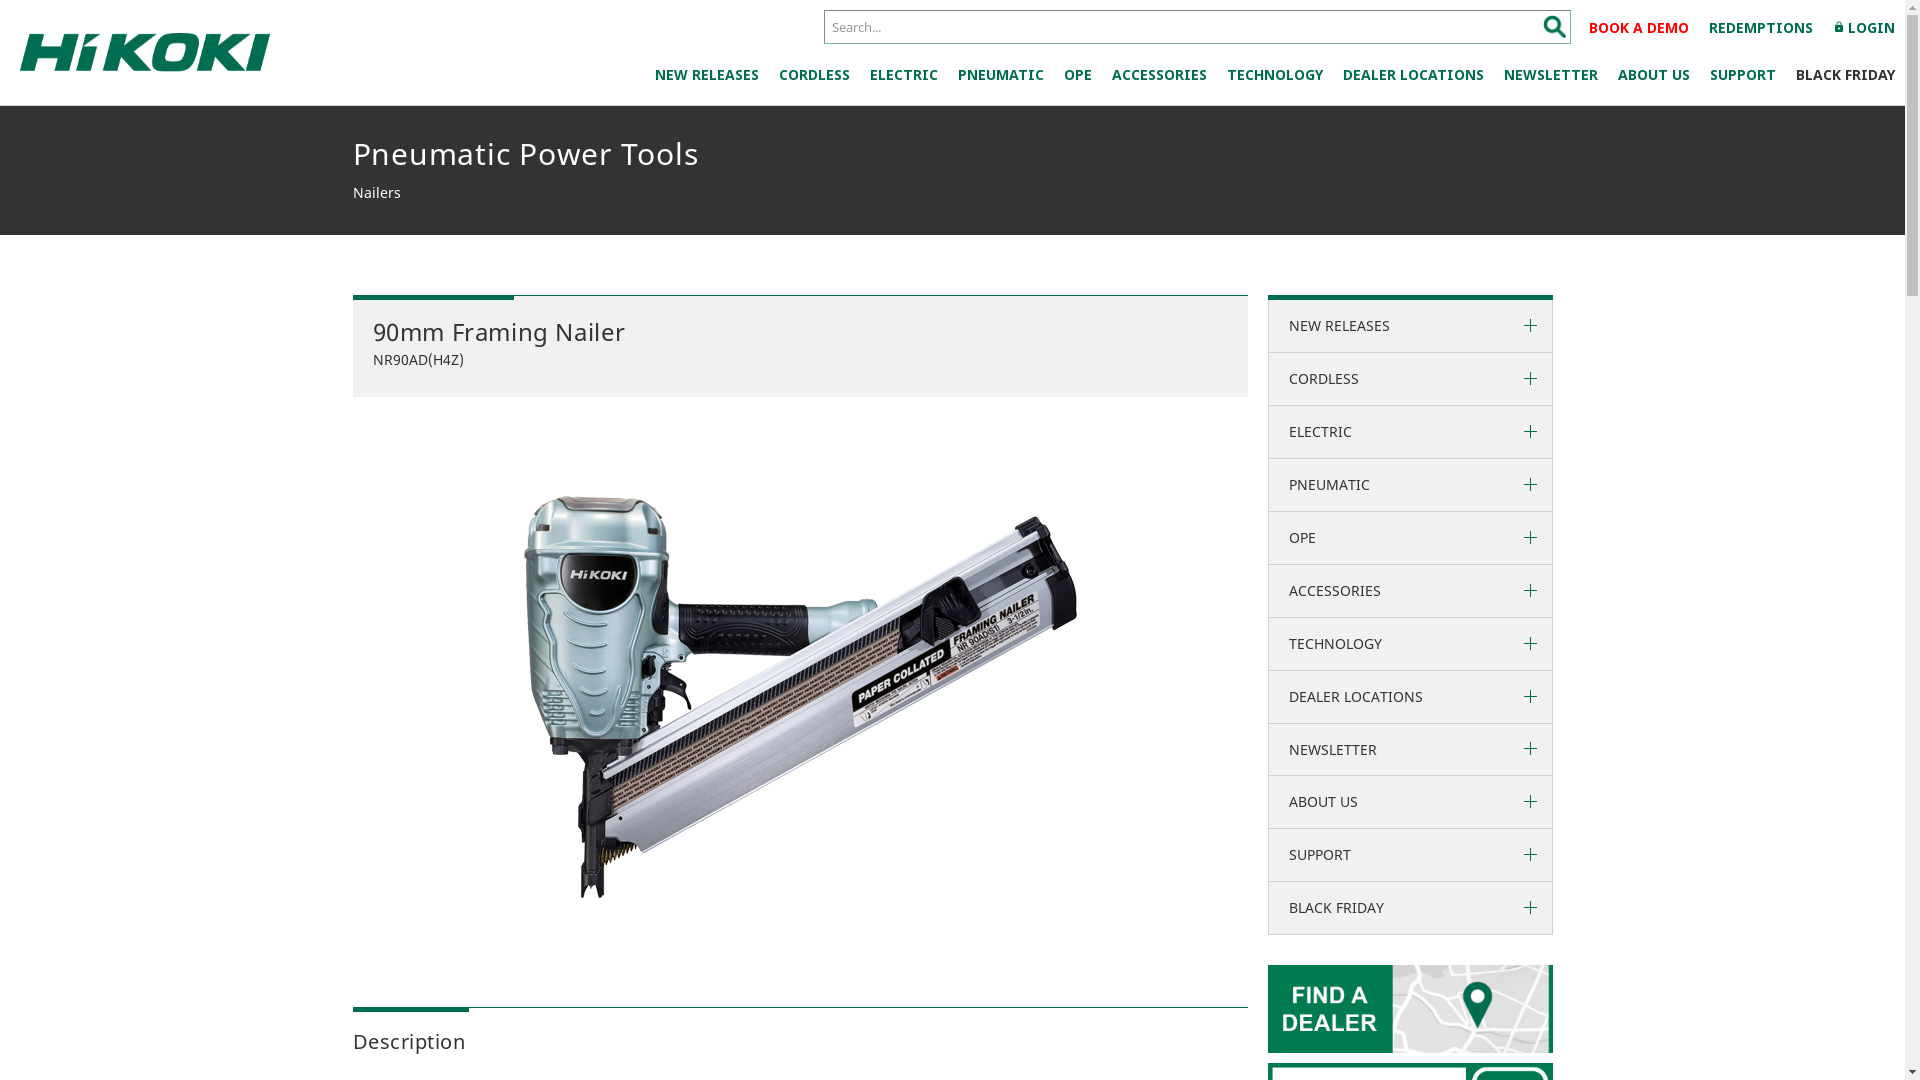  I want to click on PNEUMATIC, so click(1001, 75).